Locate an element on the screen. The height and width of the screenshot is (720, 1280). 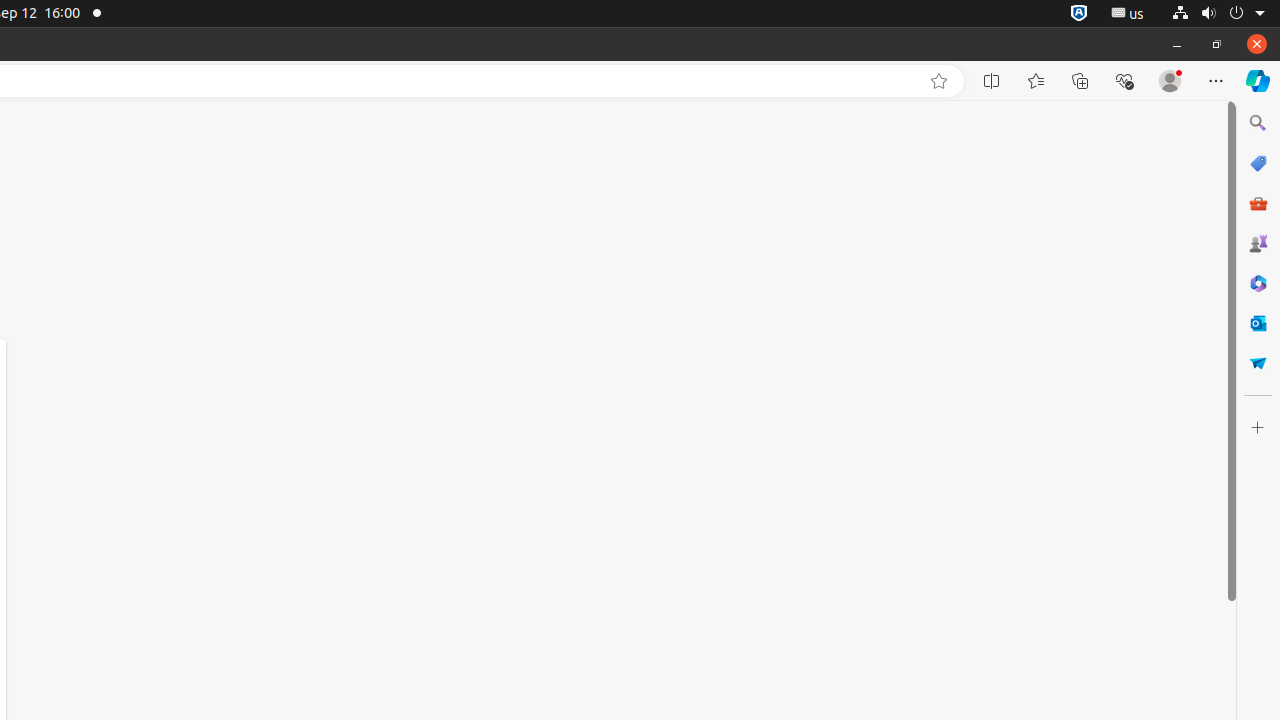
Search is located at coordinates (1258, 123).